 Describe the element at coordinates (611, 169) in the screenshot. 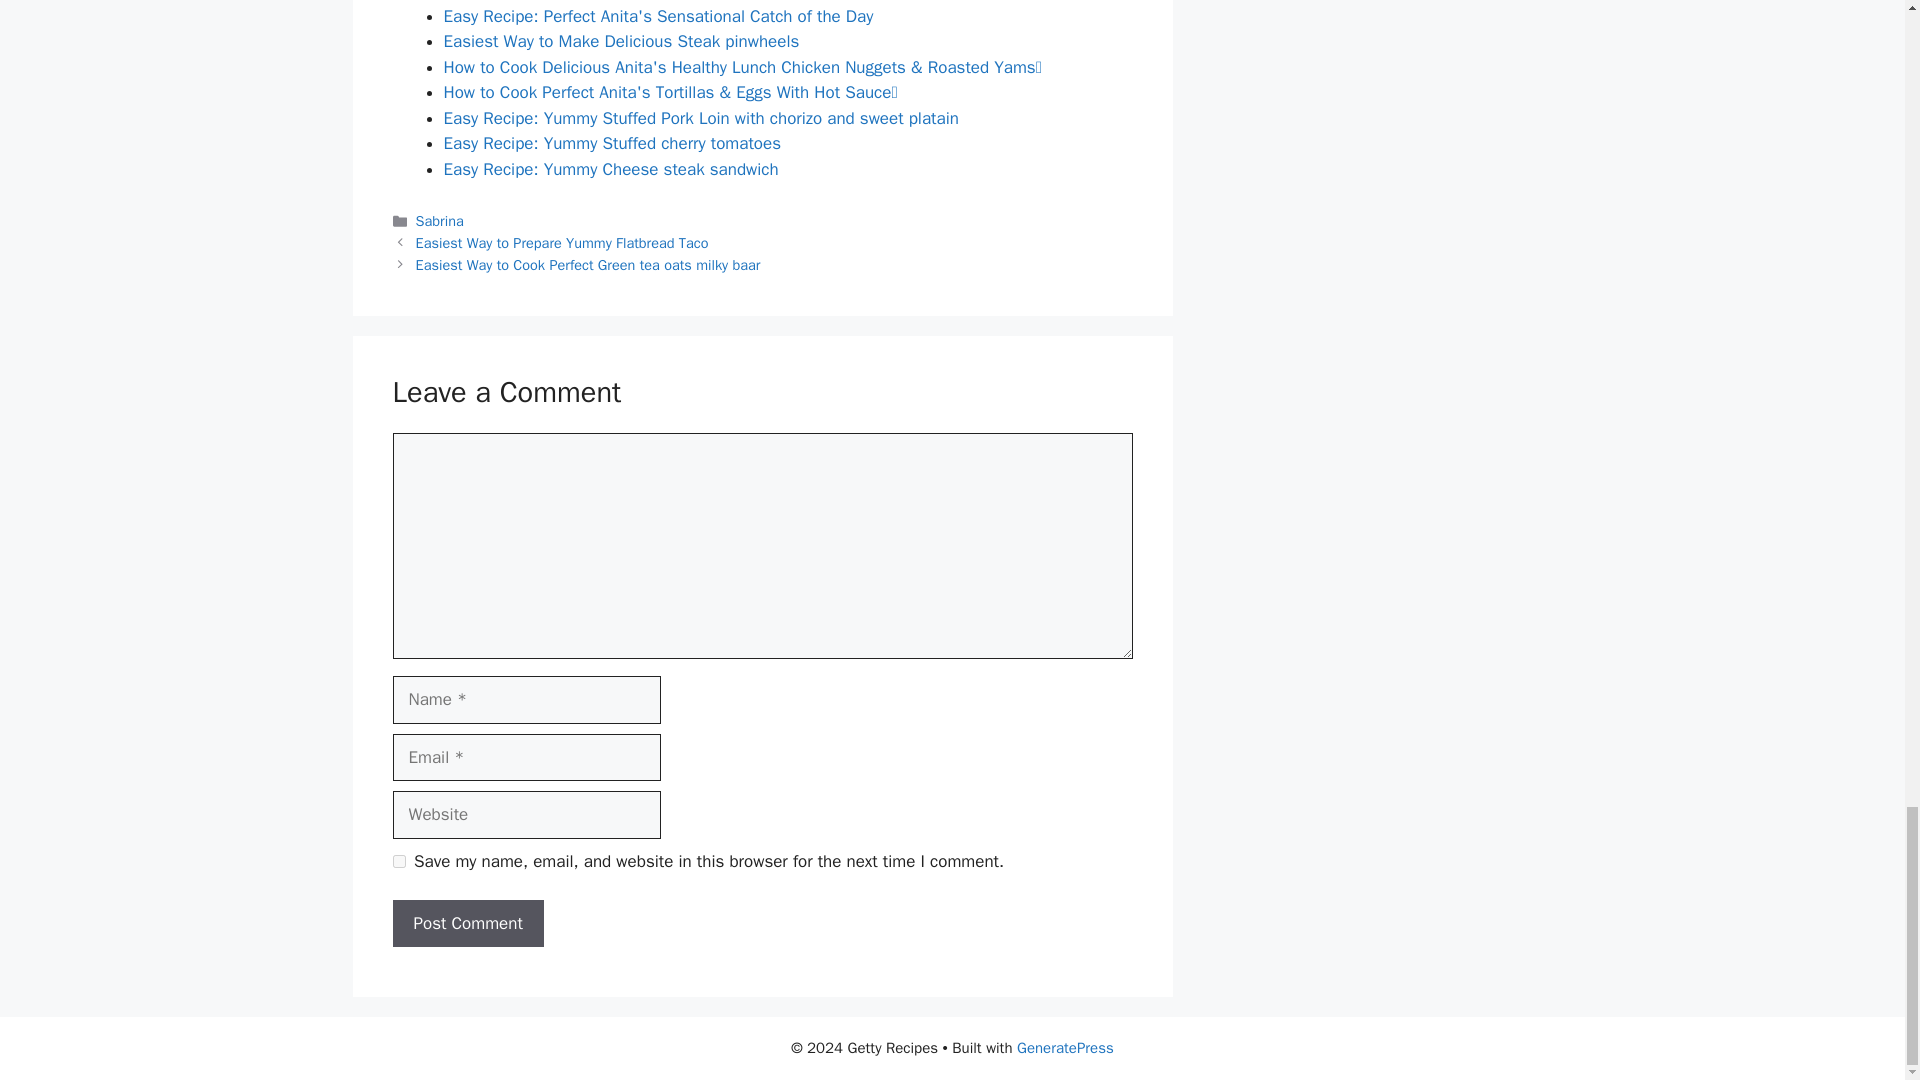

I see `Easy Recipe: Yummy Cheese steak sandwich` at that location.